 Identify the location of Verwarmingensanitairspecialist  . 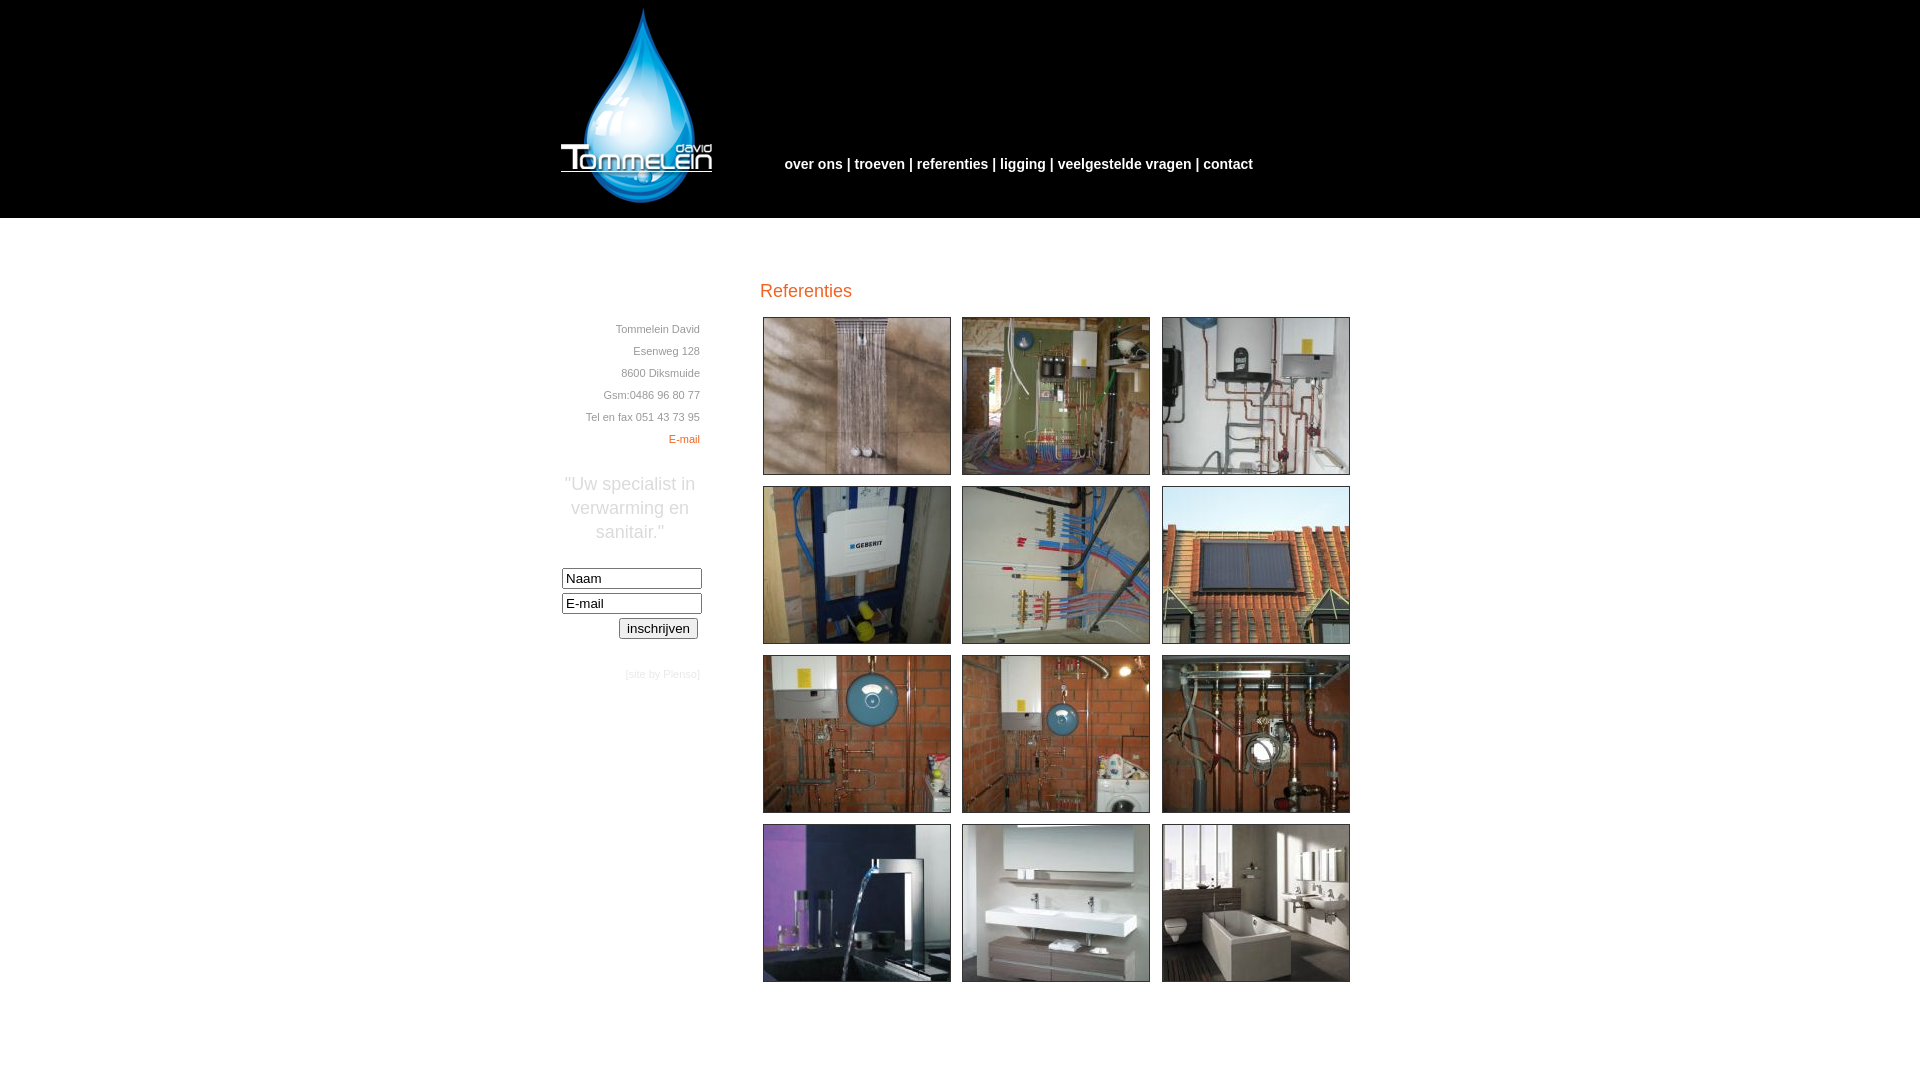
(1056, 478).